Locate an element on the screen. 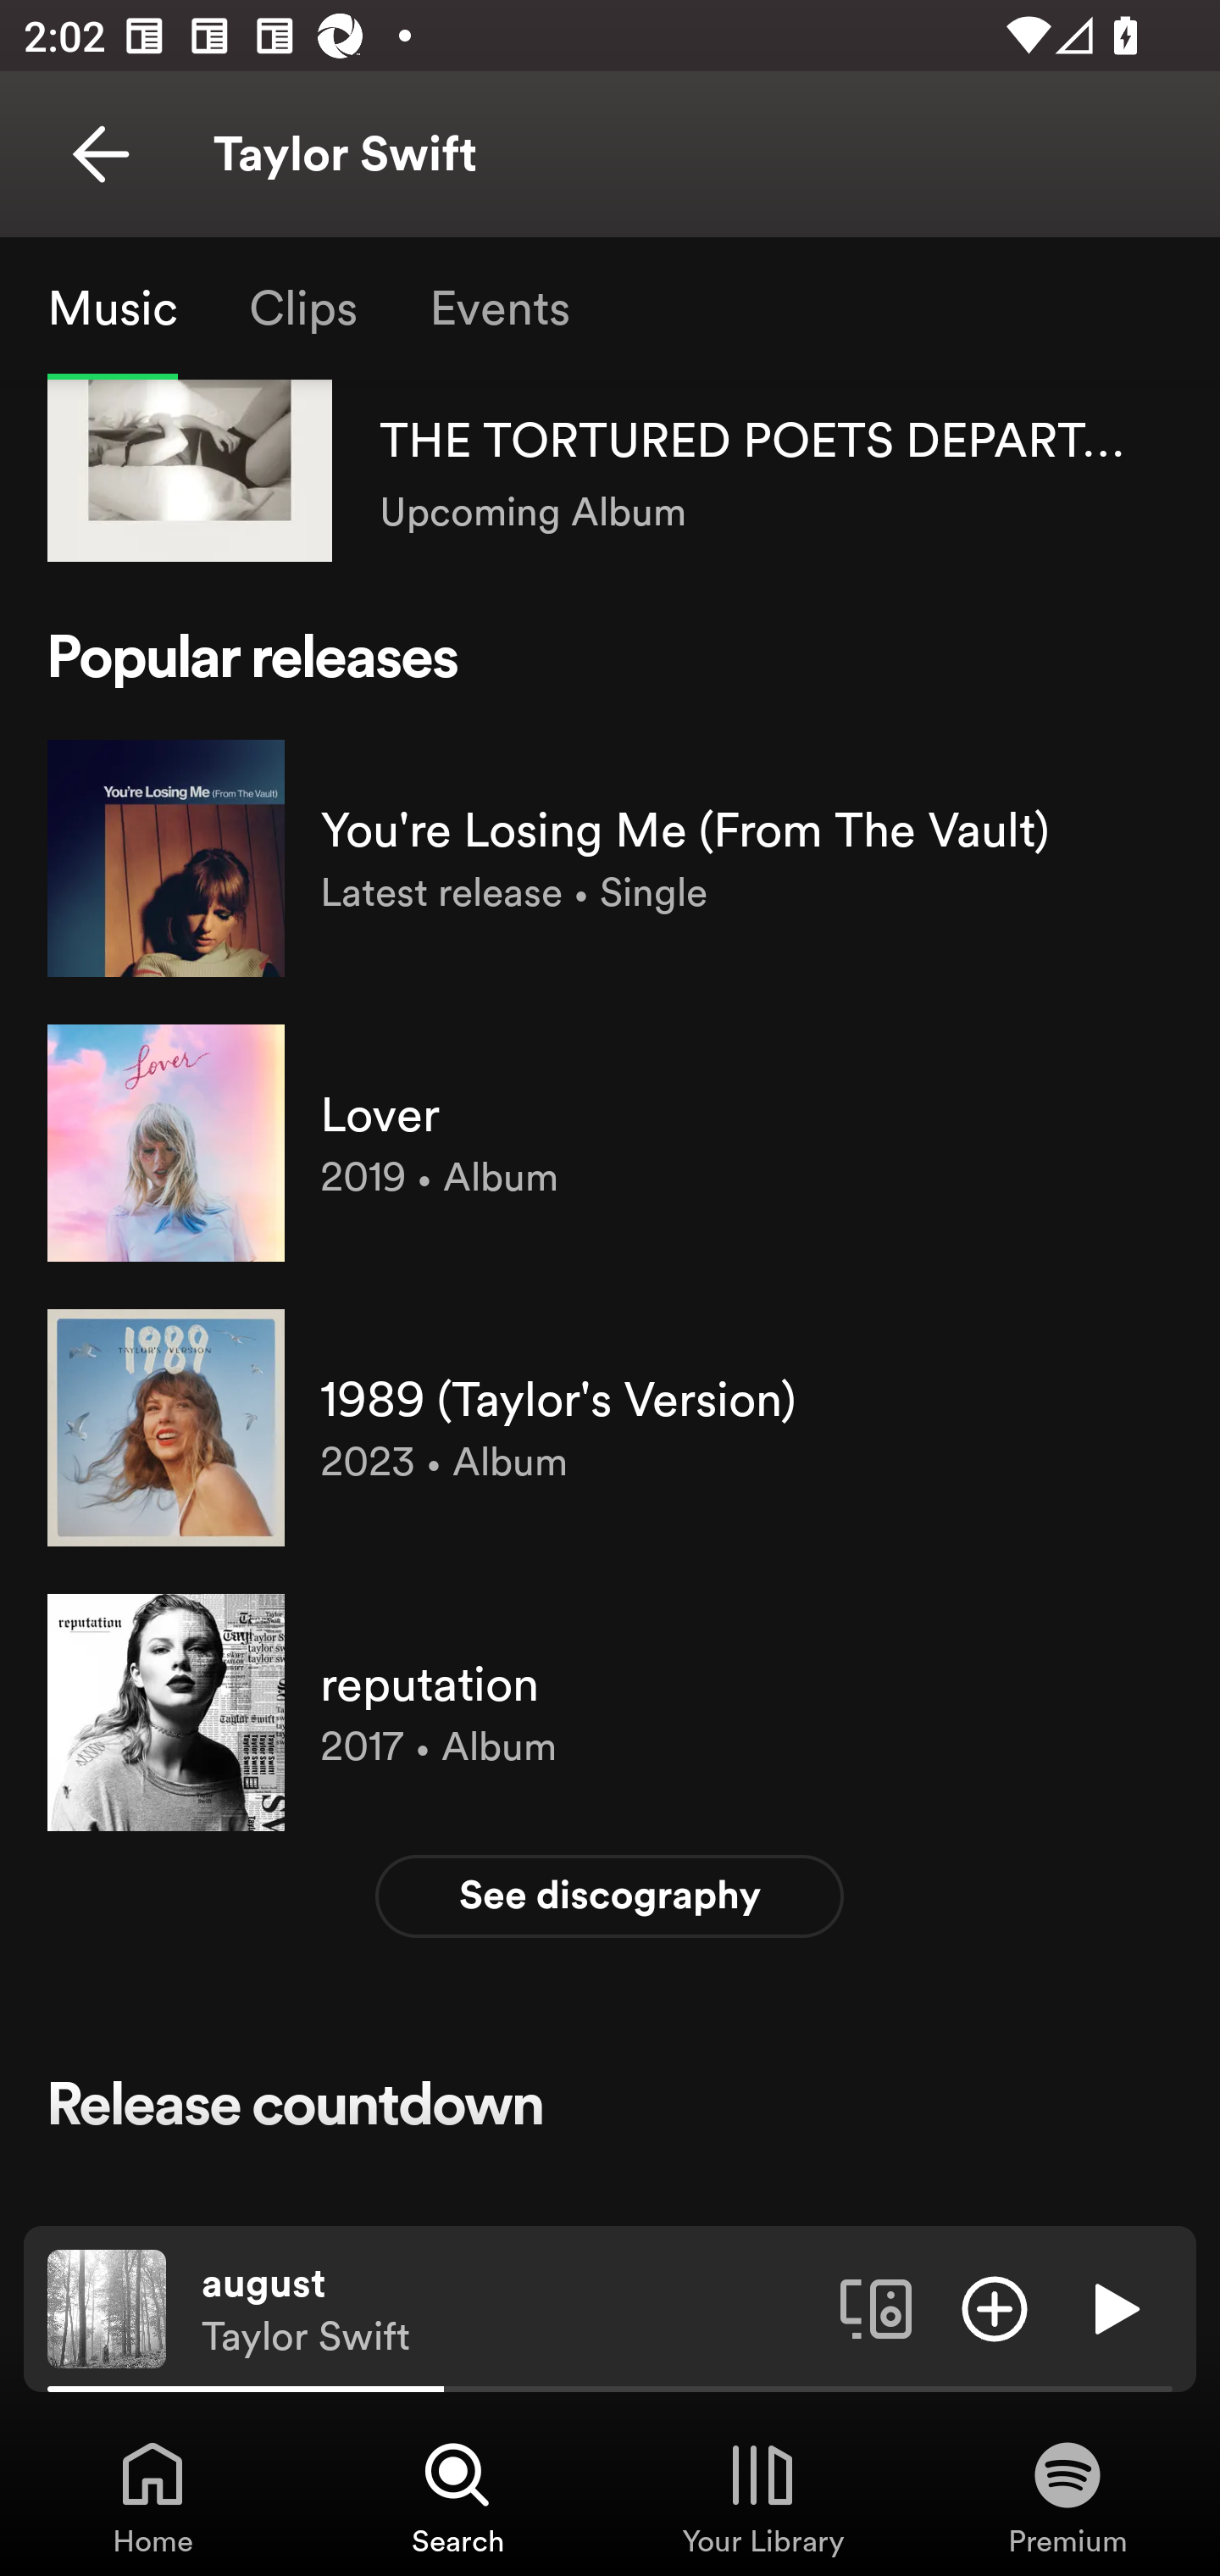 The image size is (1220, 2576). reputation 2017 • Album is located at coordinates (610, 1713).